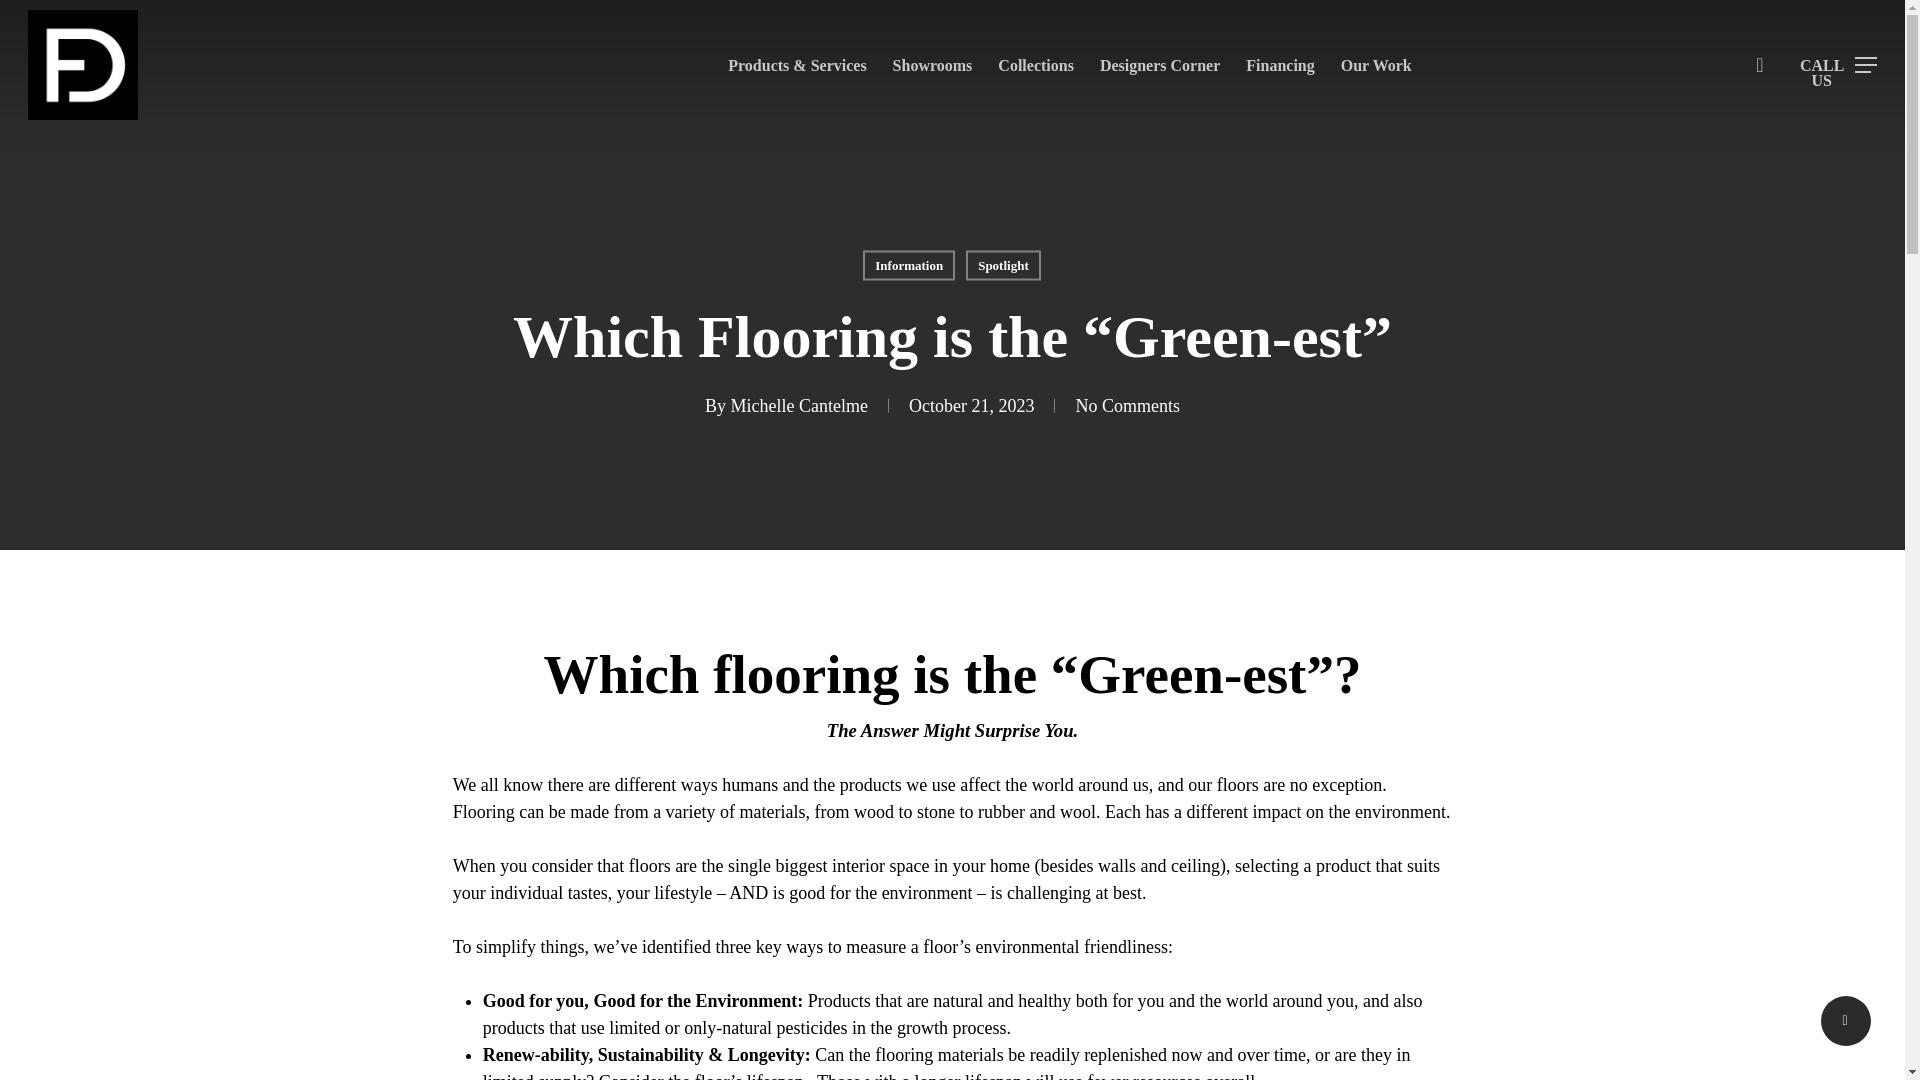 The height and width of the screenshot is (1080, 1920). What do you see at coordinates (1280, 66) in the screenshot?
I see `Financing` at bounding box center [1280, 66].